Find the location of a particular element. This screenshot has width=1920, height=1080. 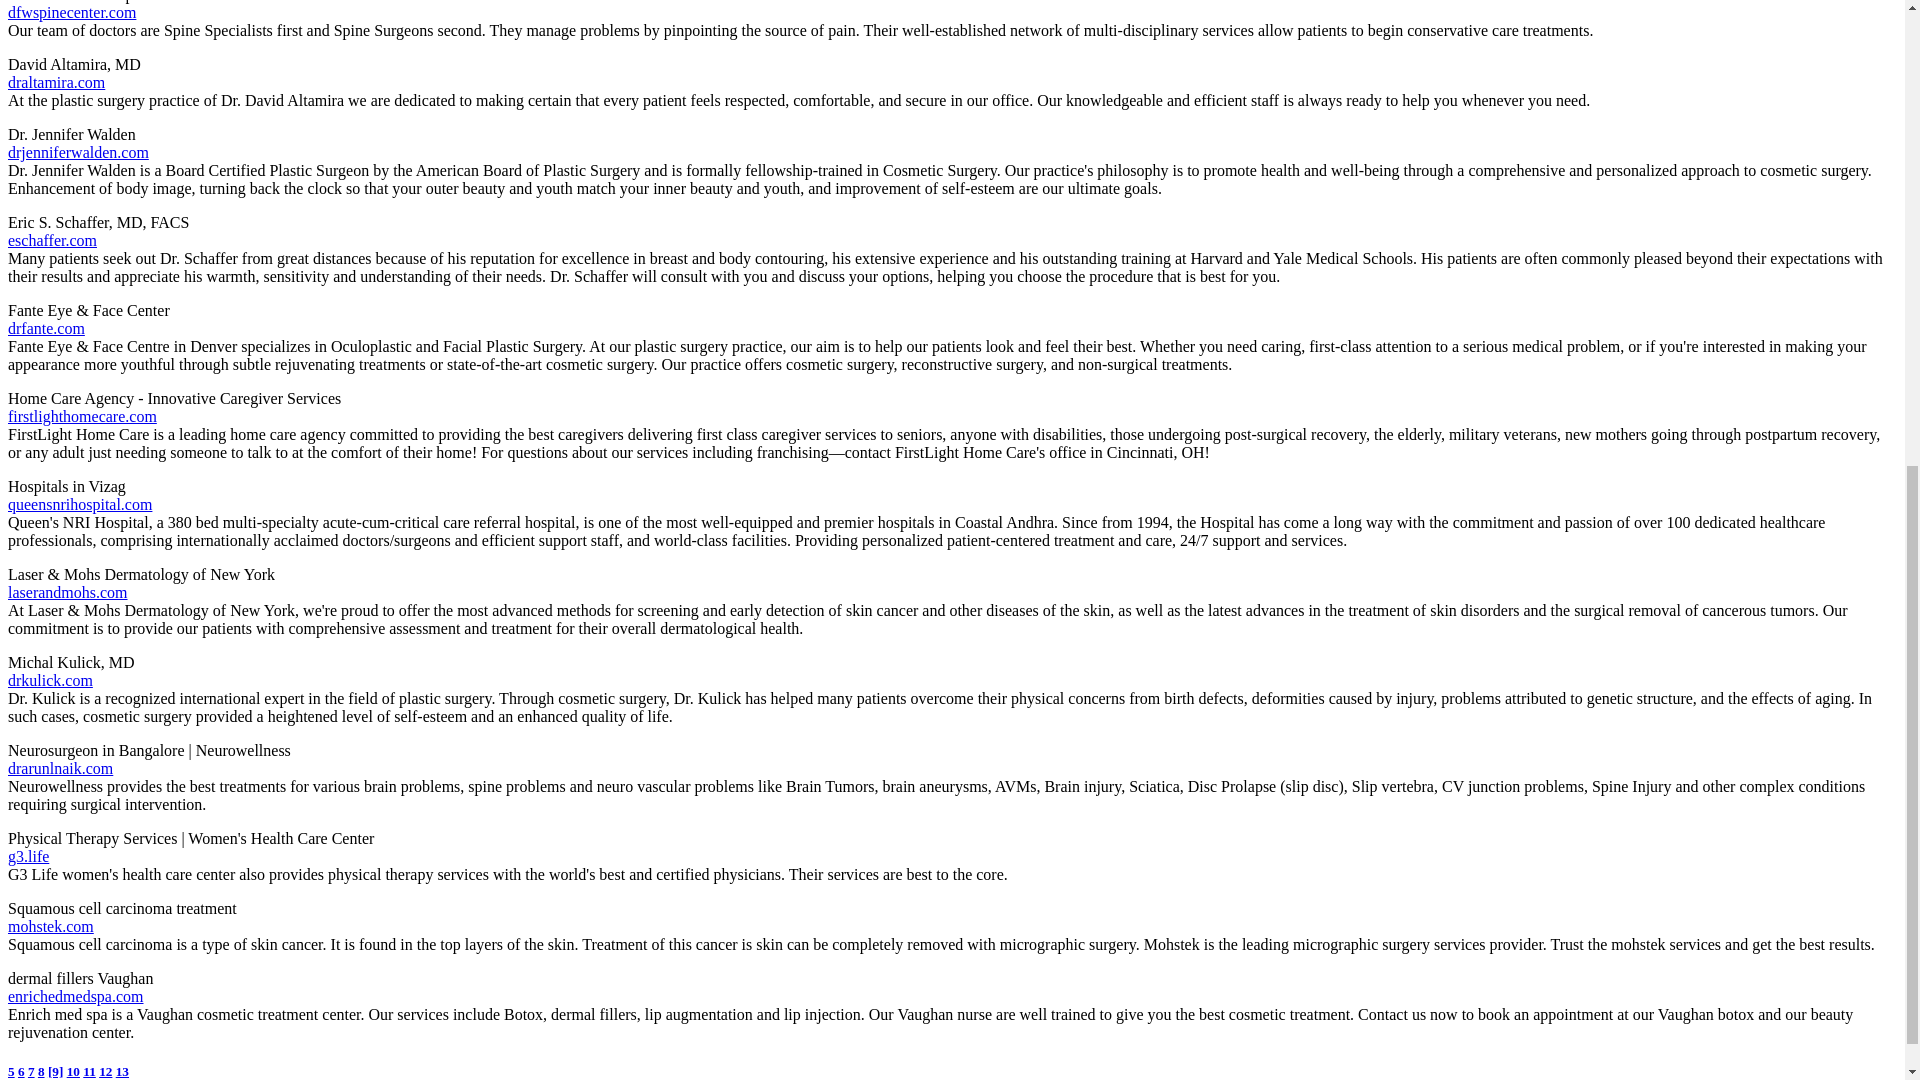

drkulick.com is located at coordinates (50, 680).